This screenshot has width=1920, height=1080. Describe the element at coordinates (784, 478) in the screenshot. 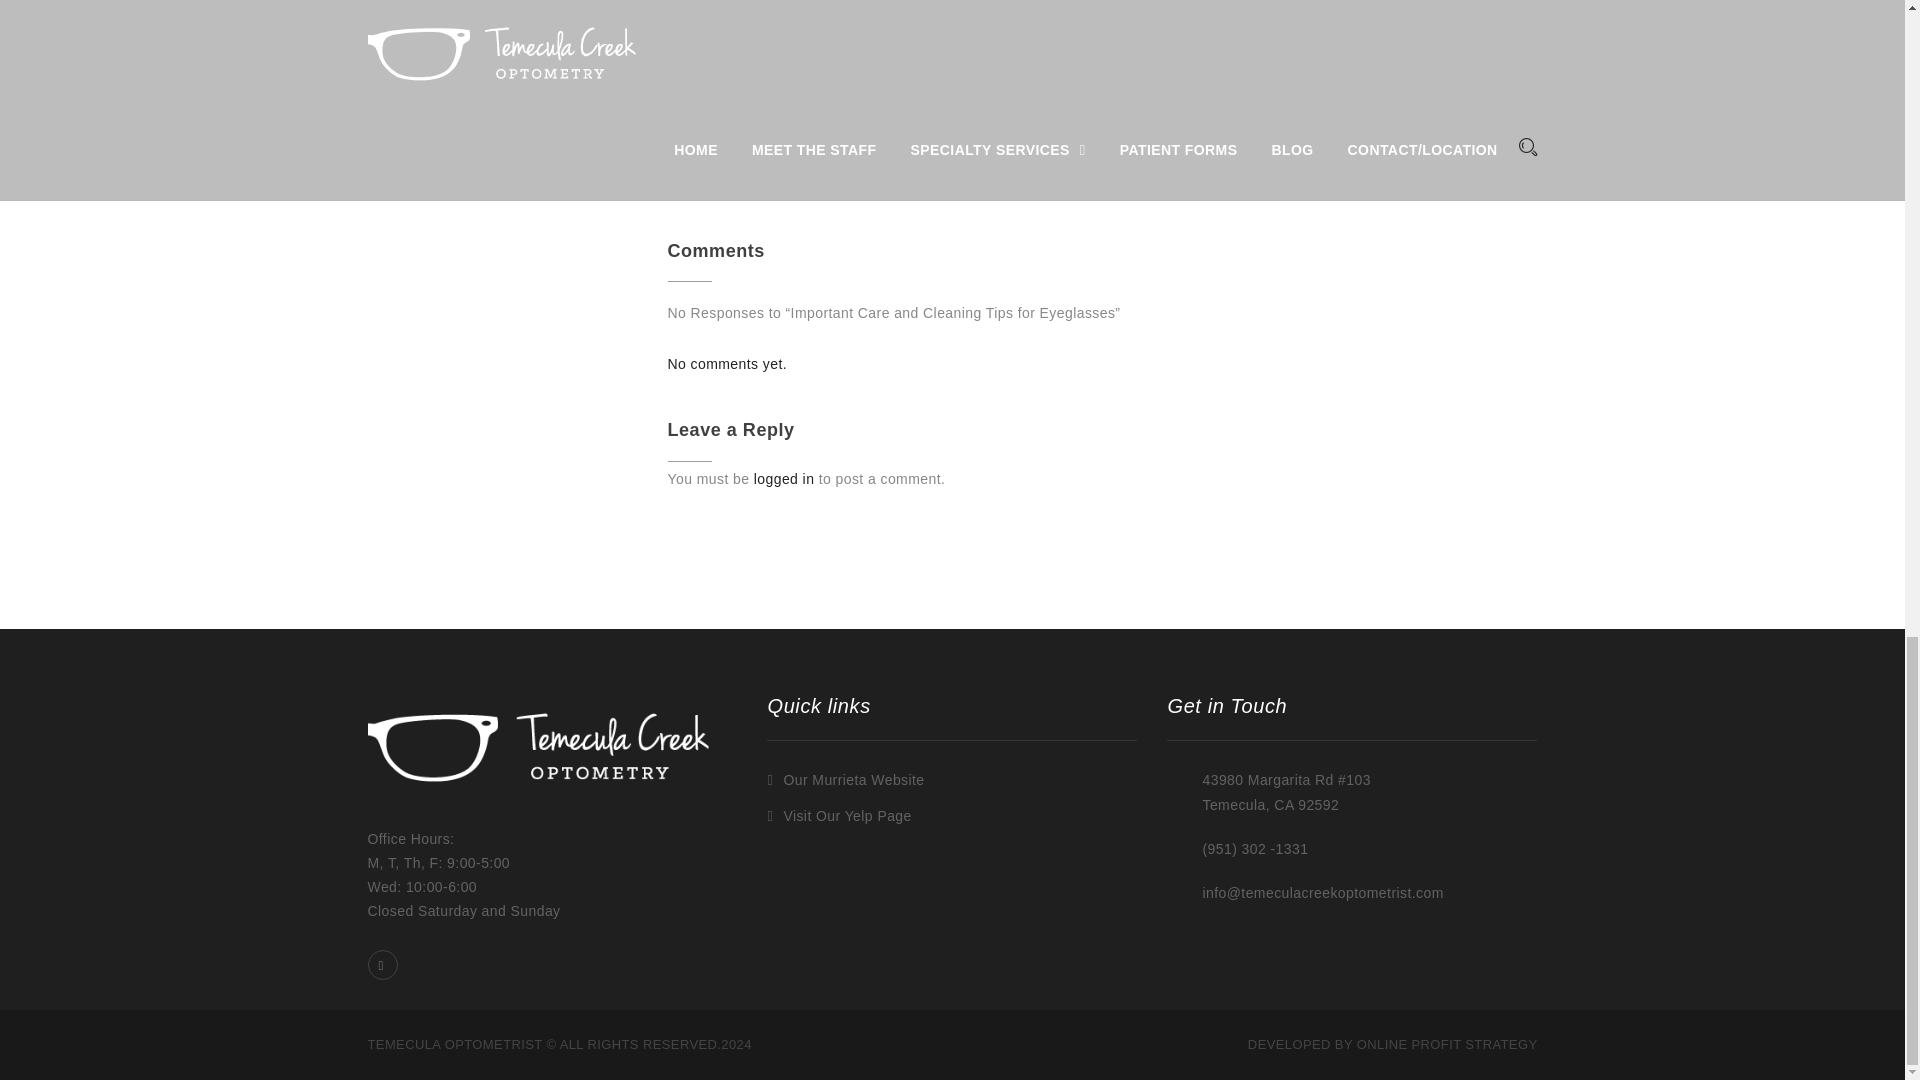

I see `logged in` at that location.